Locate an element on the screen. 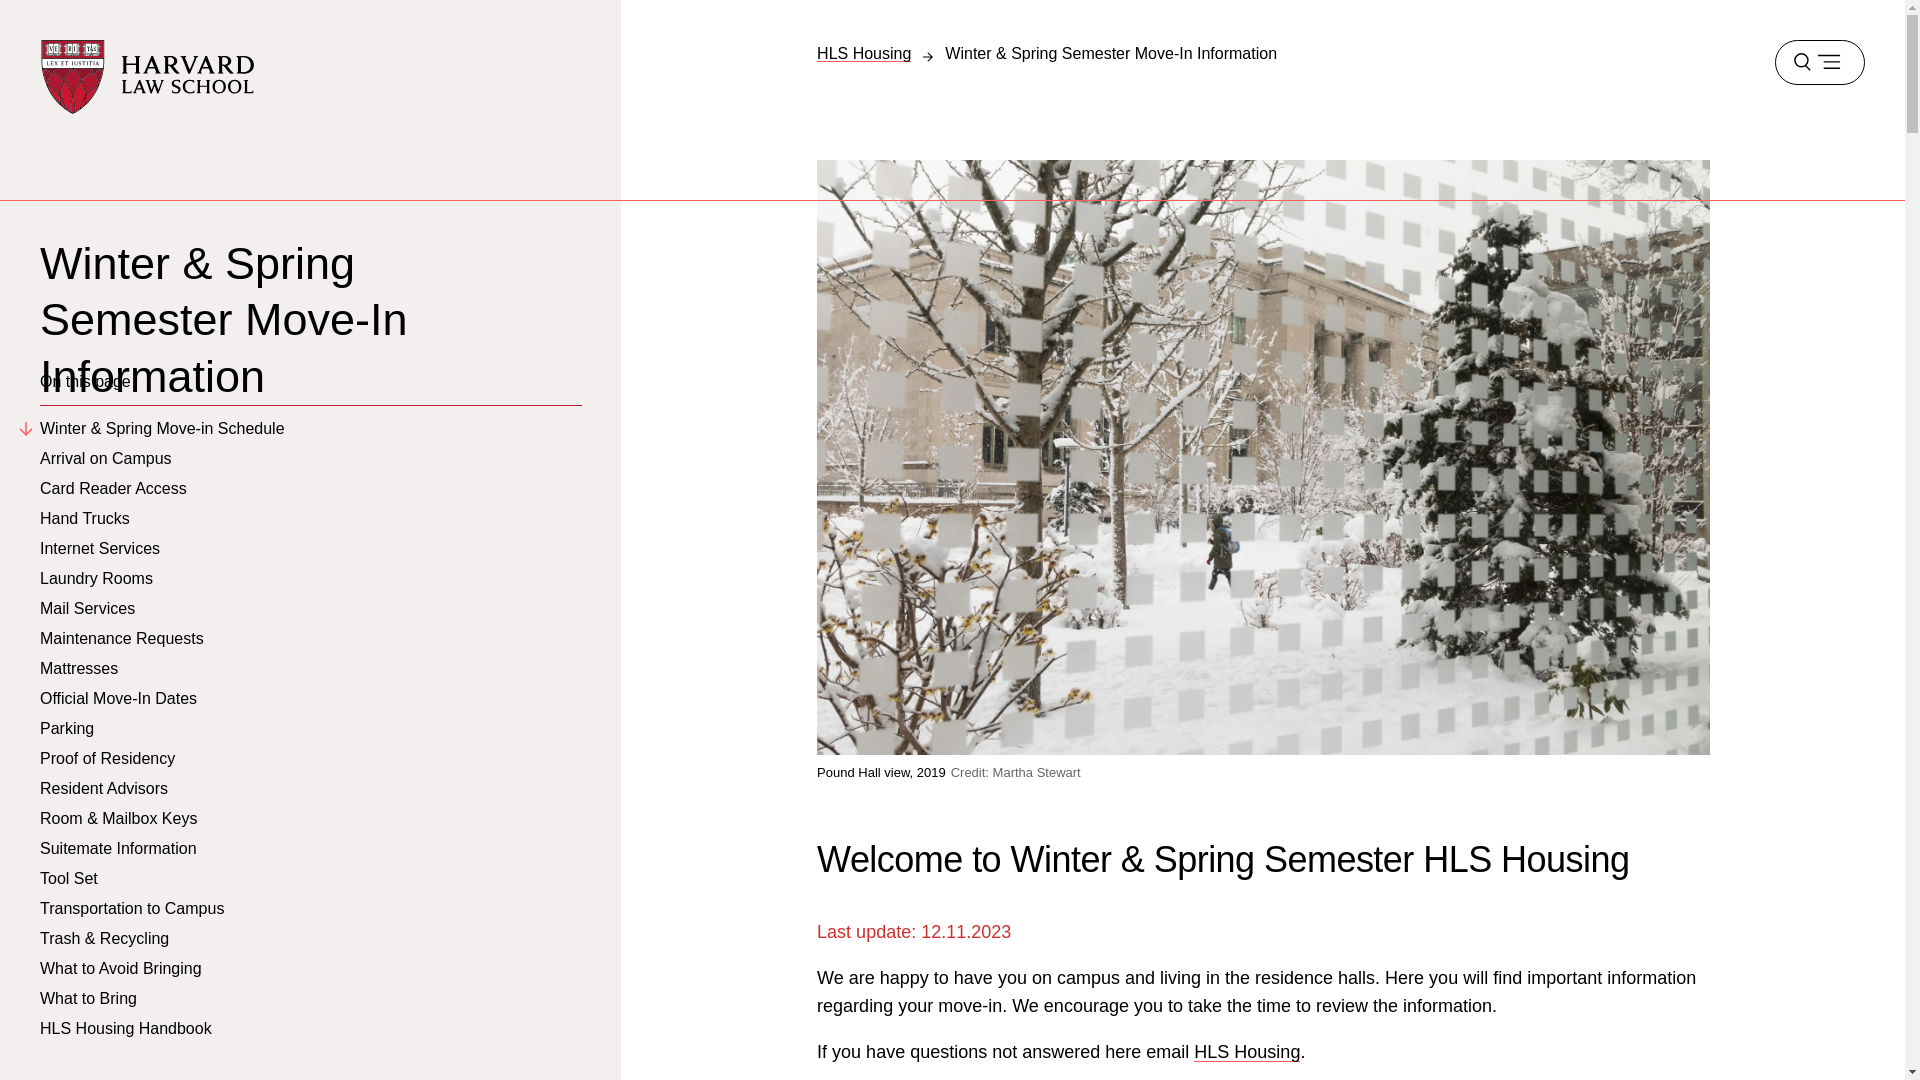 This screenshot has height=1080, width=1920. HLS Housing is located at coordinates (864, 52).